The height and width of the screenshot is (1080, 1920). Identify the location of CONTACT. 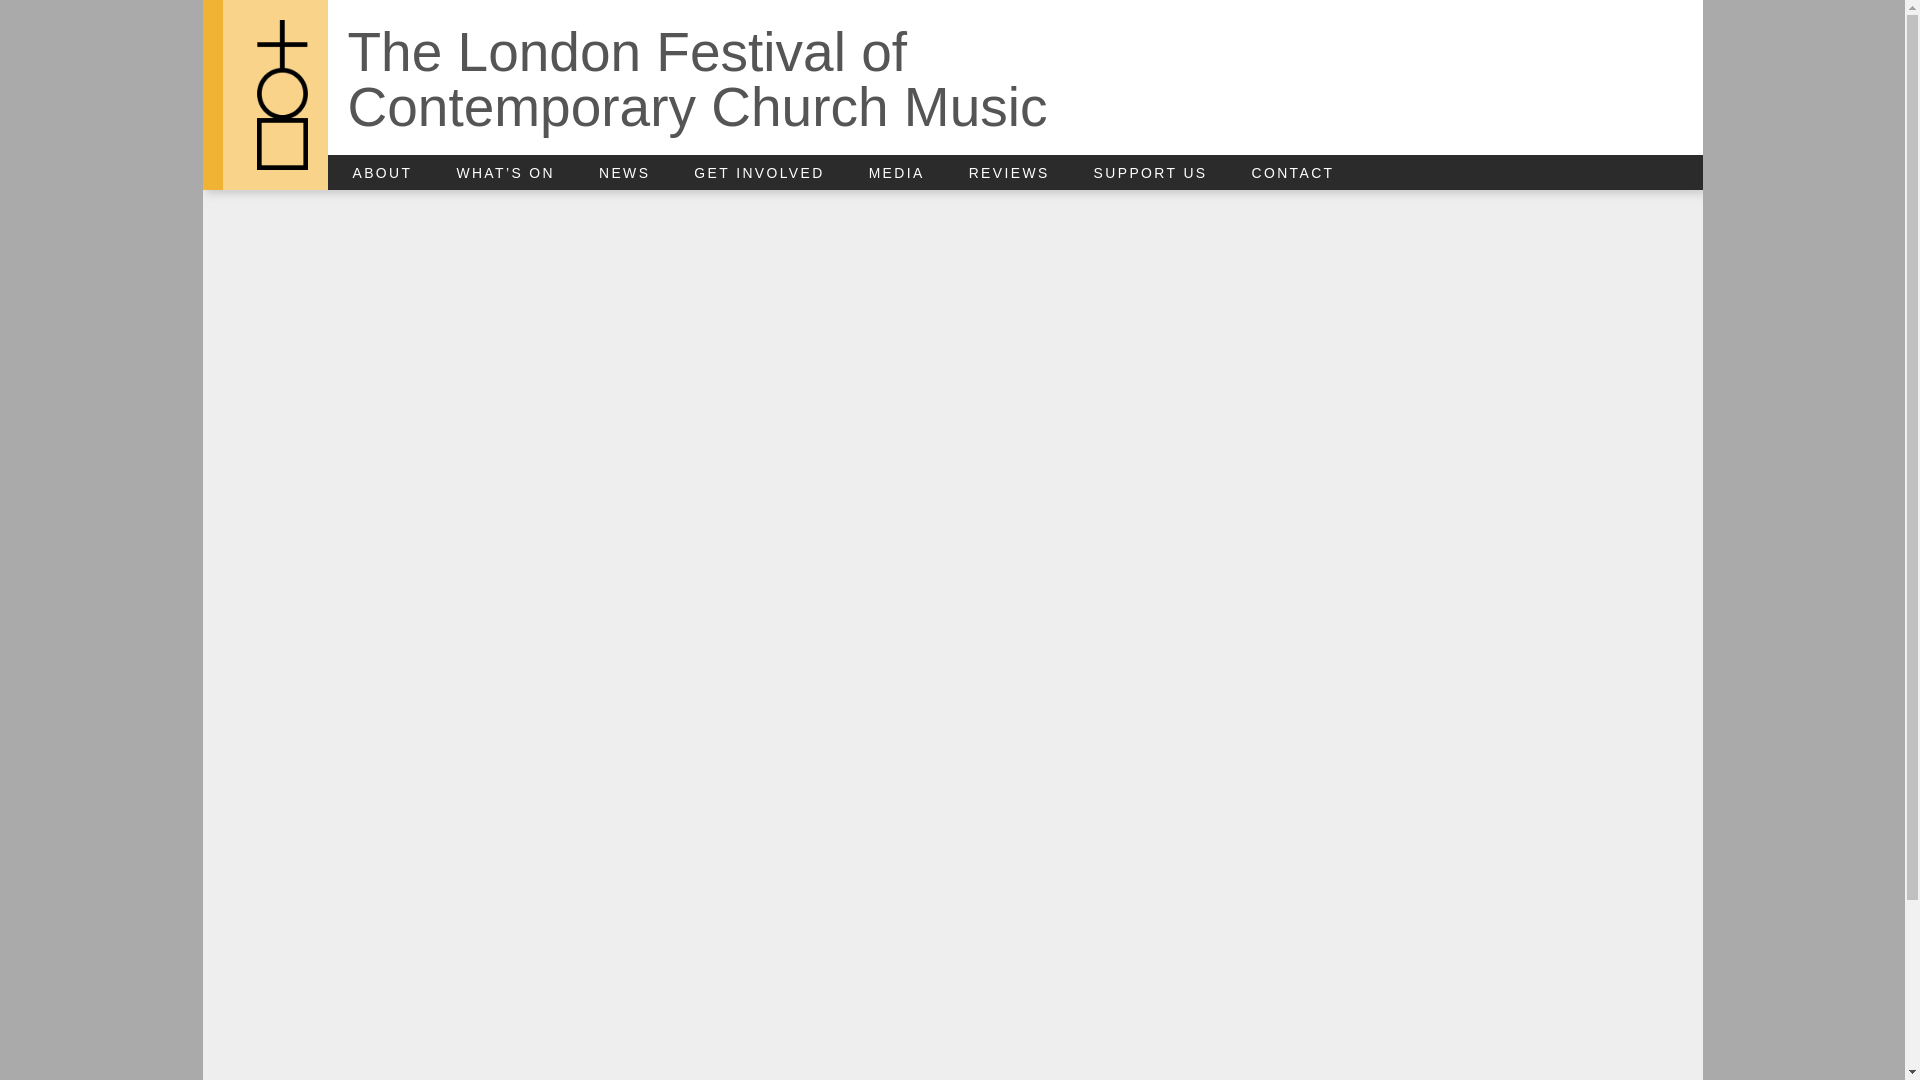
(1314, 173).